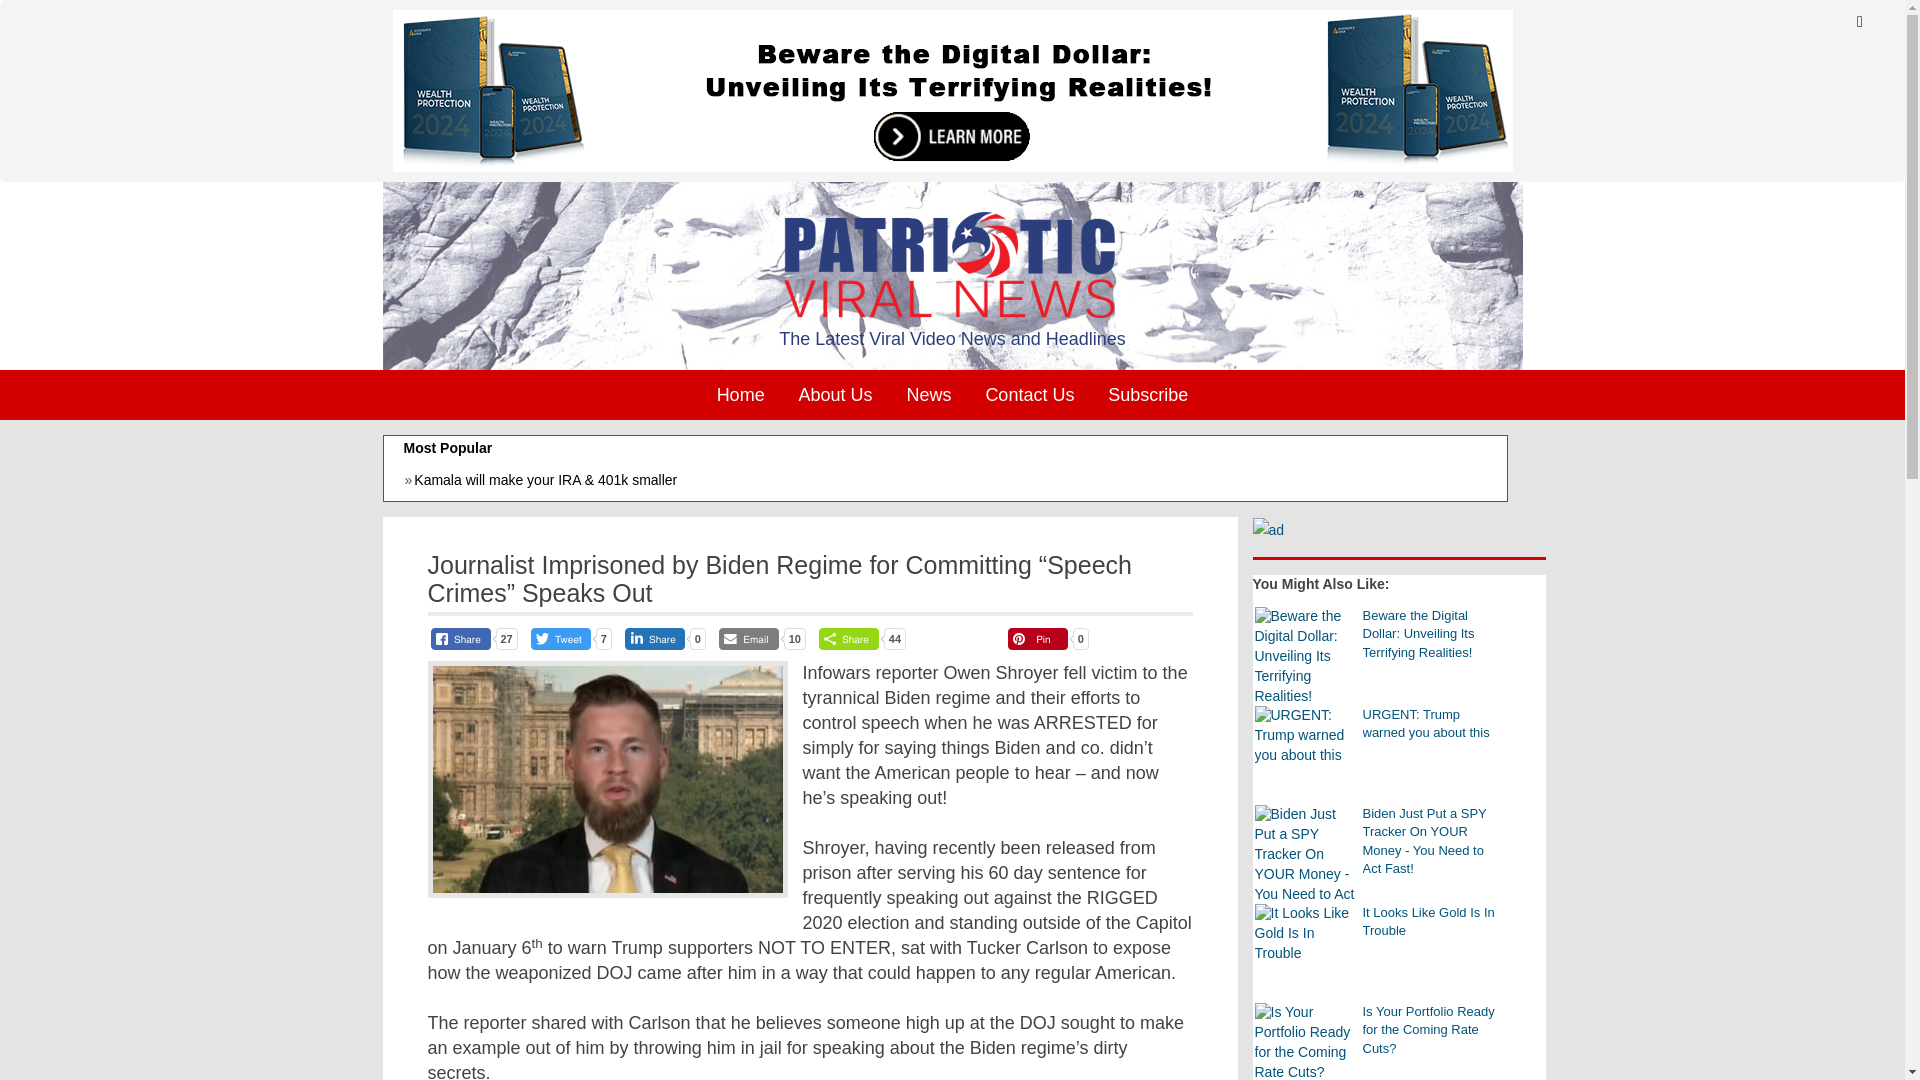 This screenshot has width=1920, height=1080. Describe the element at coordinates (1303, 736) in the screenshot. I see `URGENT: Trump warned you about this` at that location.